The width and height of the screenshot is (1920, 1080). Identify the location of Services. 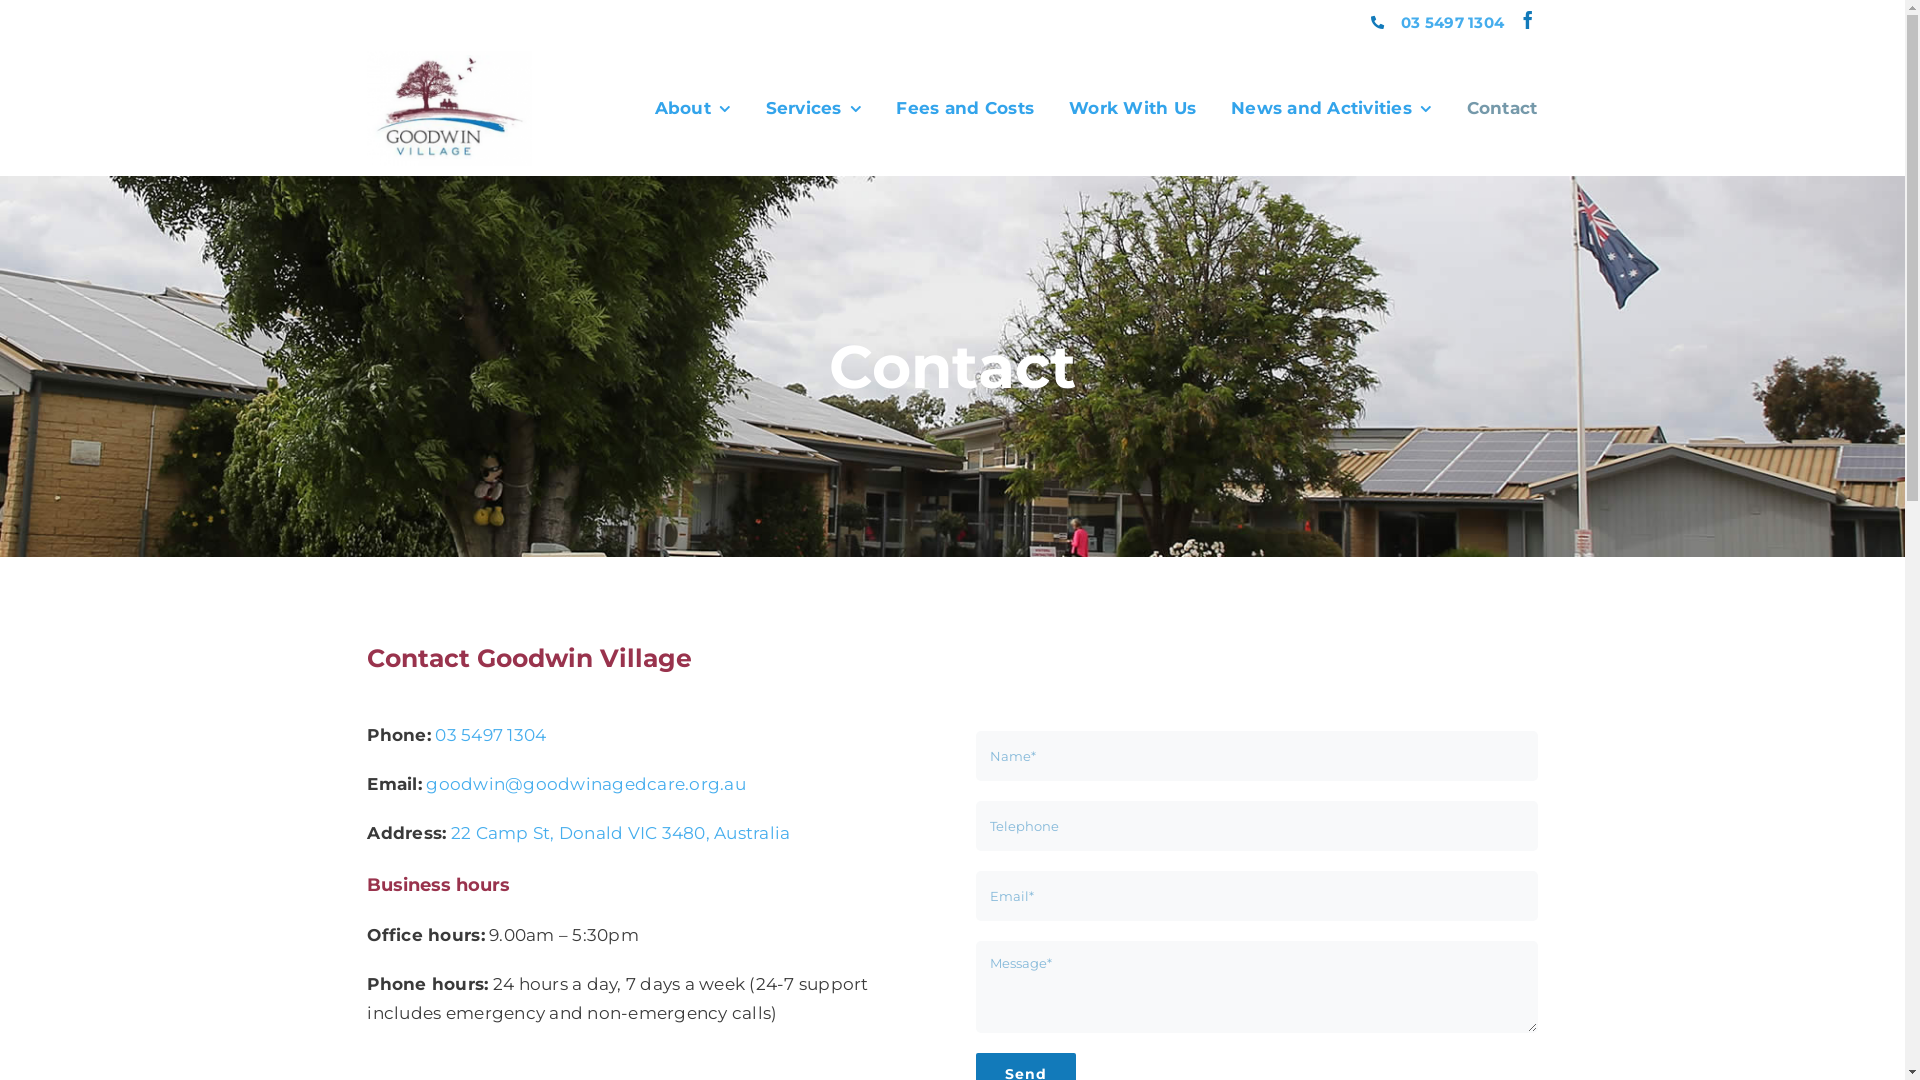
(814, 108).